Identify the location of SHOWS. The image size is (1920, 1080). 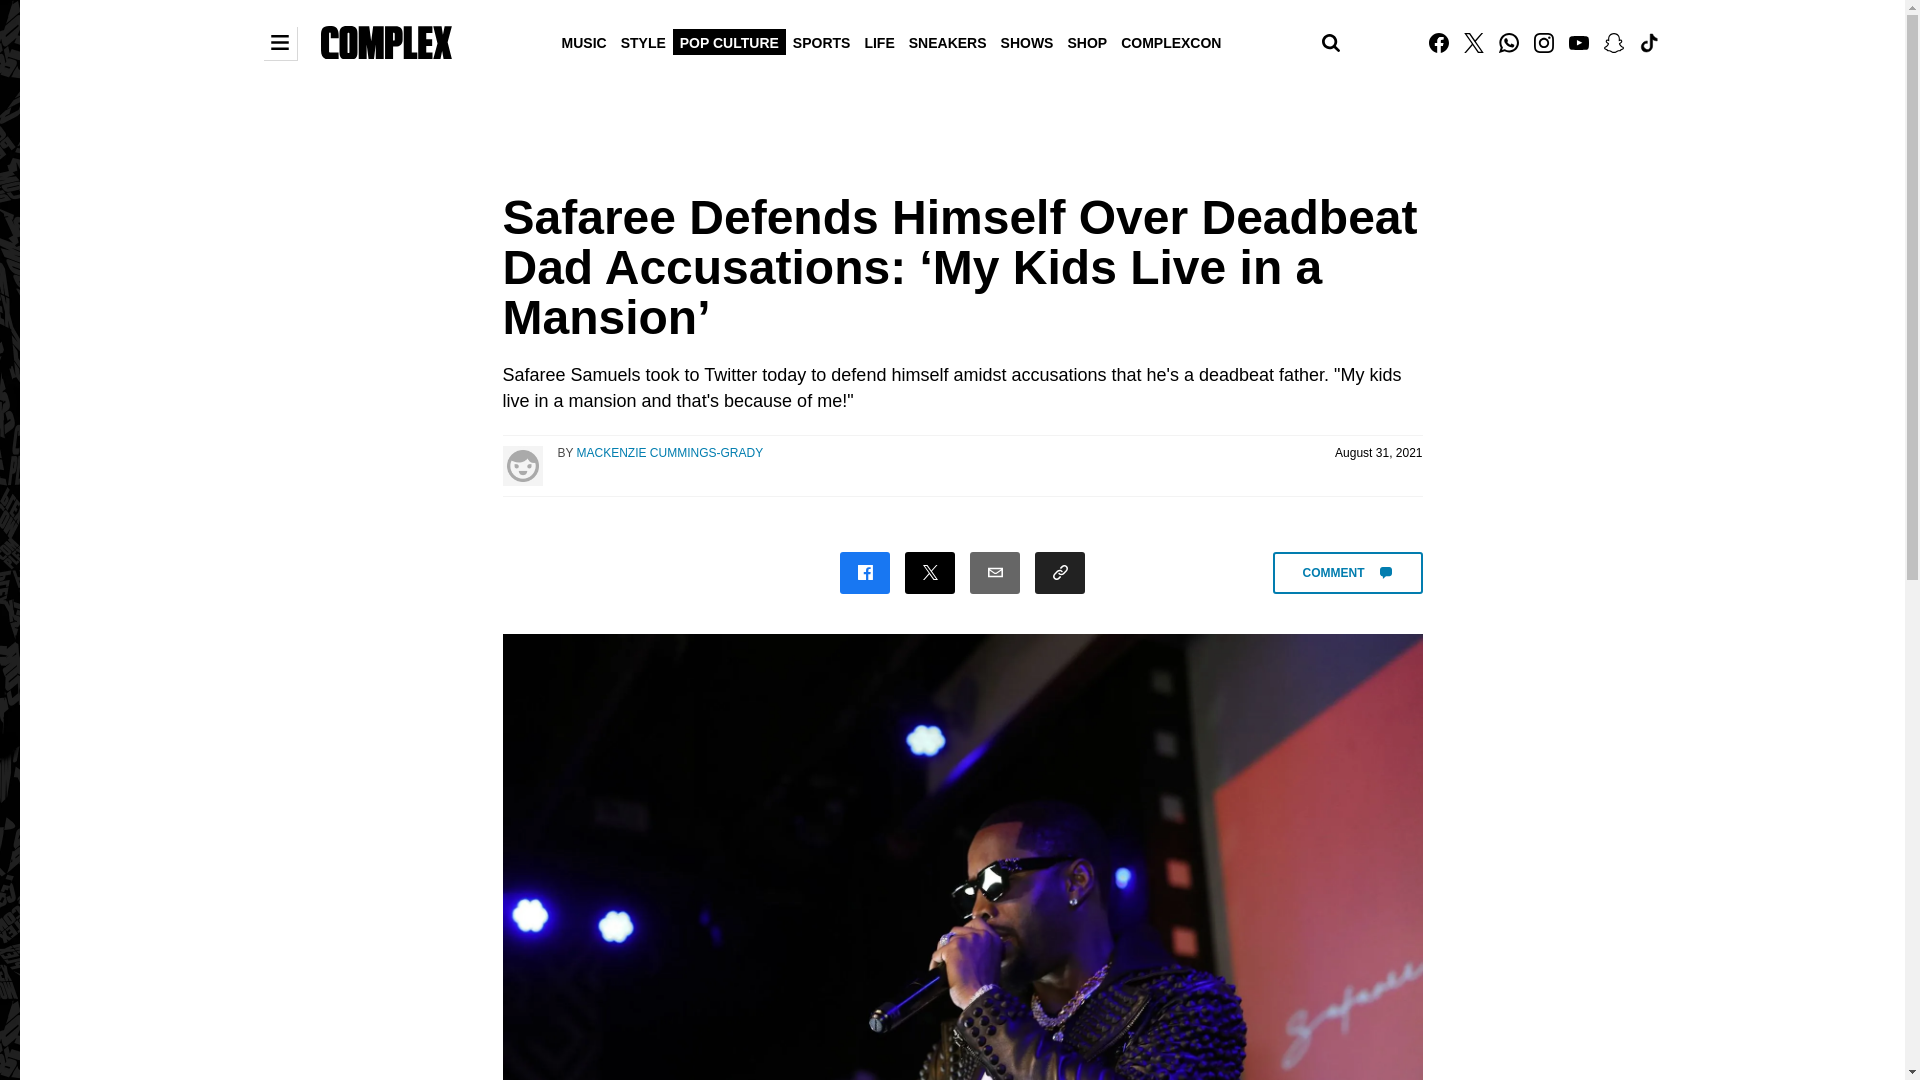
(1028, 41).